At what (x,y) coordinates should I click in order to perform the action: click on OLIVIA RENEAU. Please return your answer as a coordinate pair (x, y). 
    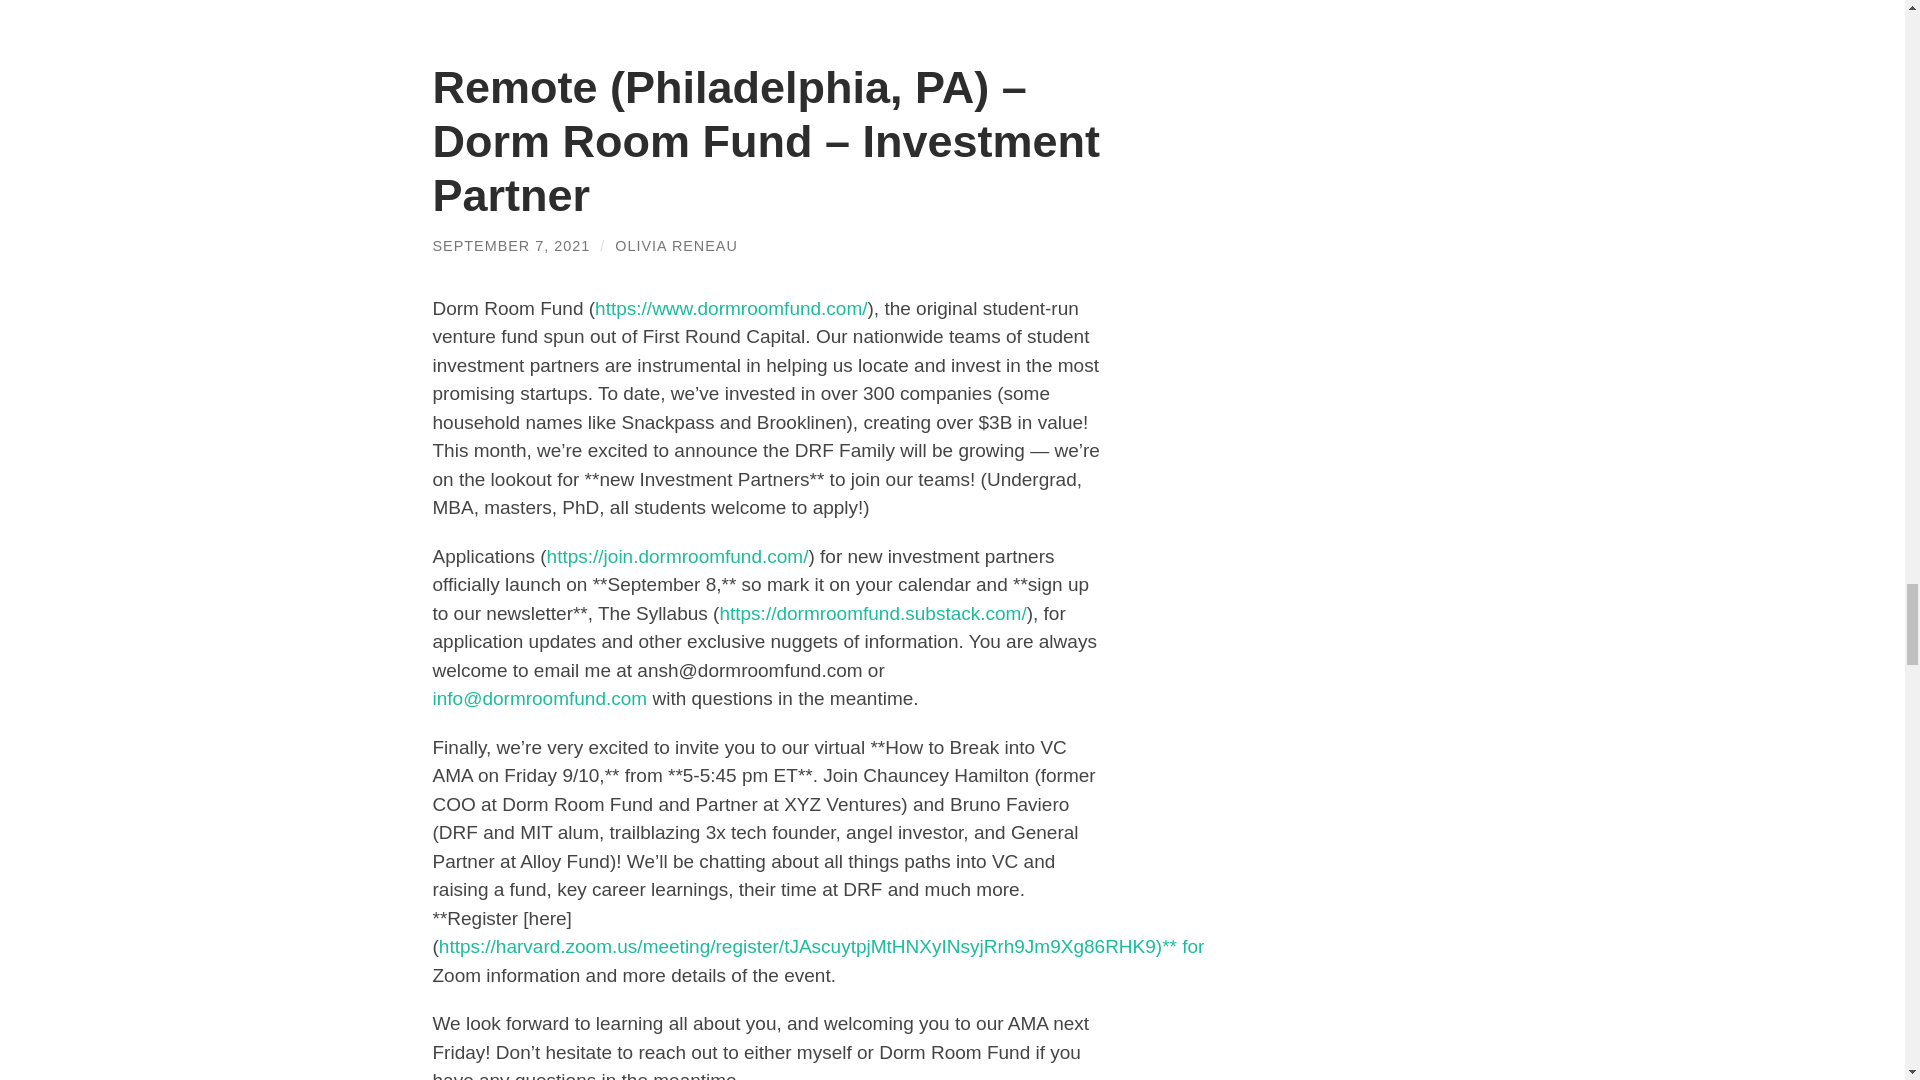
    Looking at the image, I should click on (676, 245).